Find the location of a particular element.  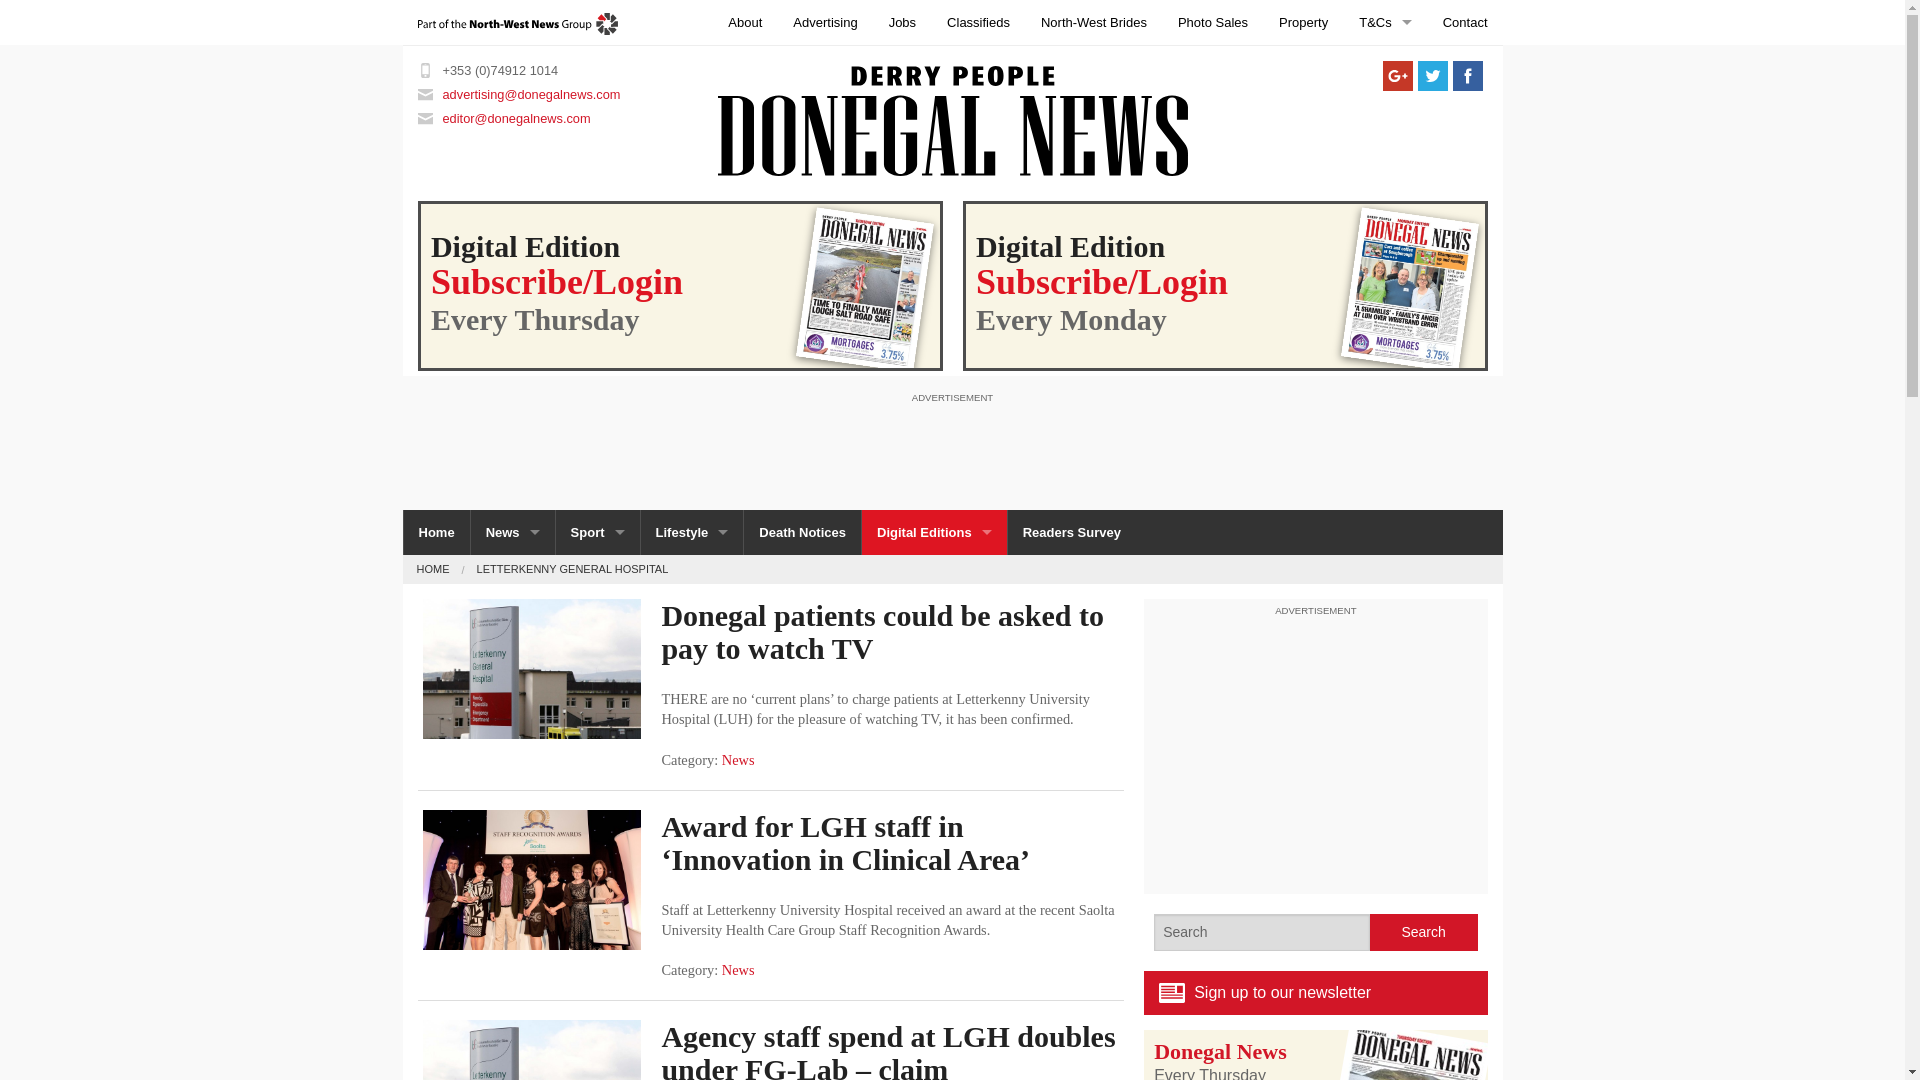

Go to Donegal News. is located at coordinates (432, 568).